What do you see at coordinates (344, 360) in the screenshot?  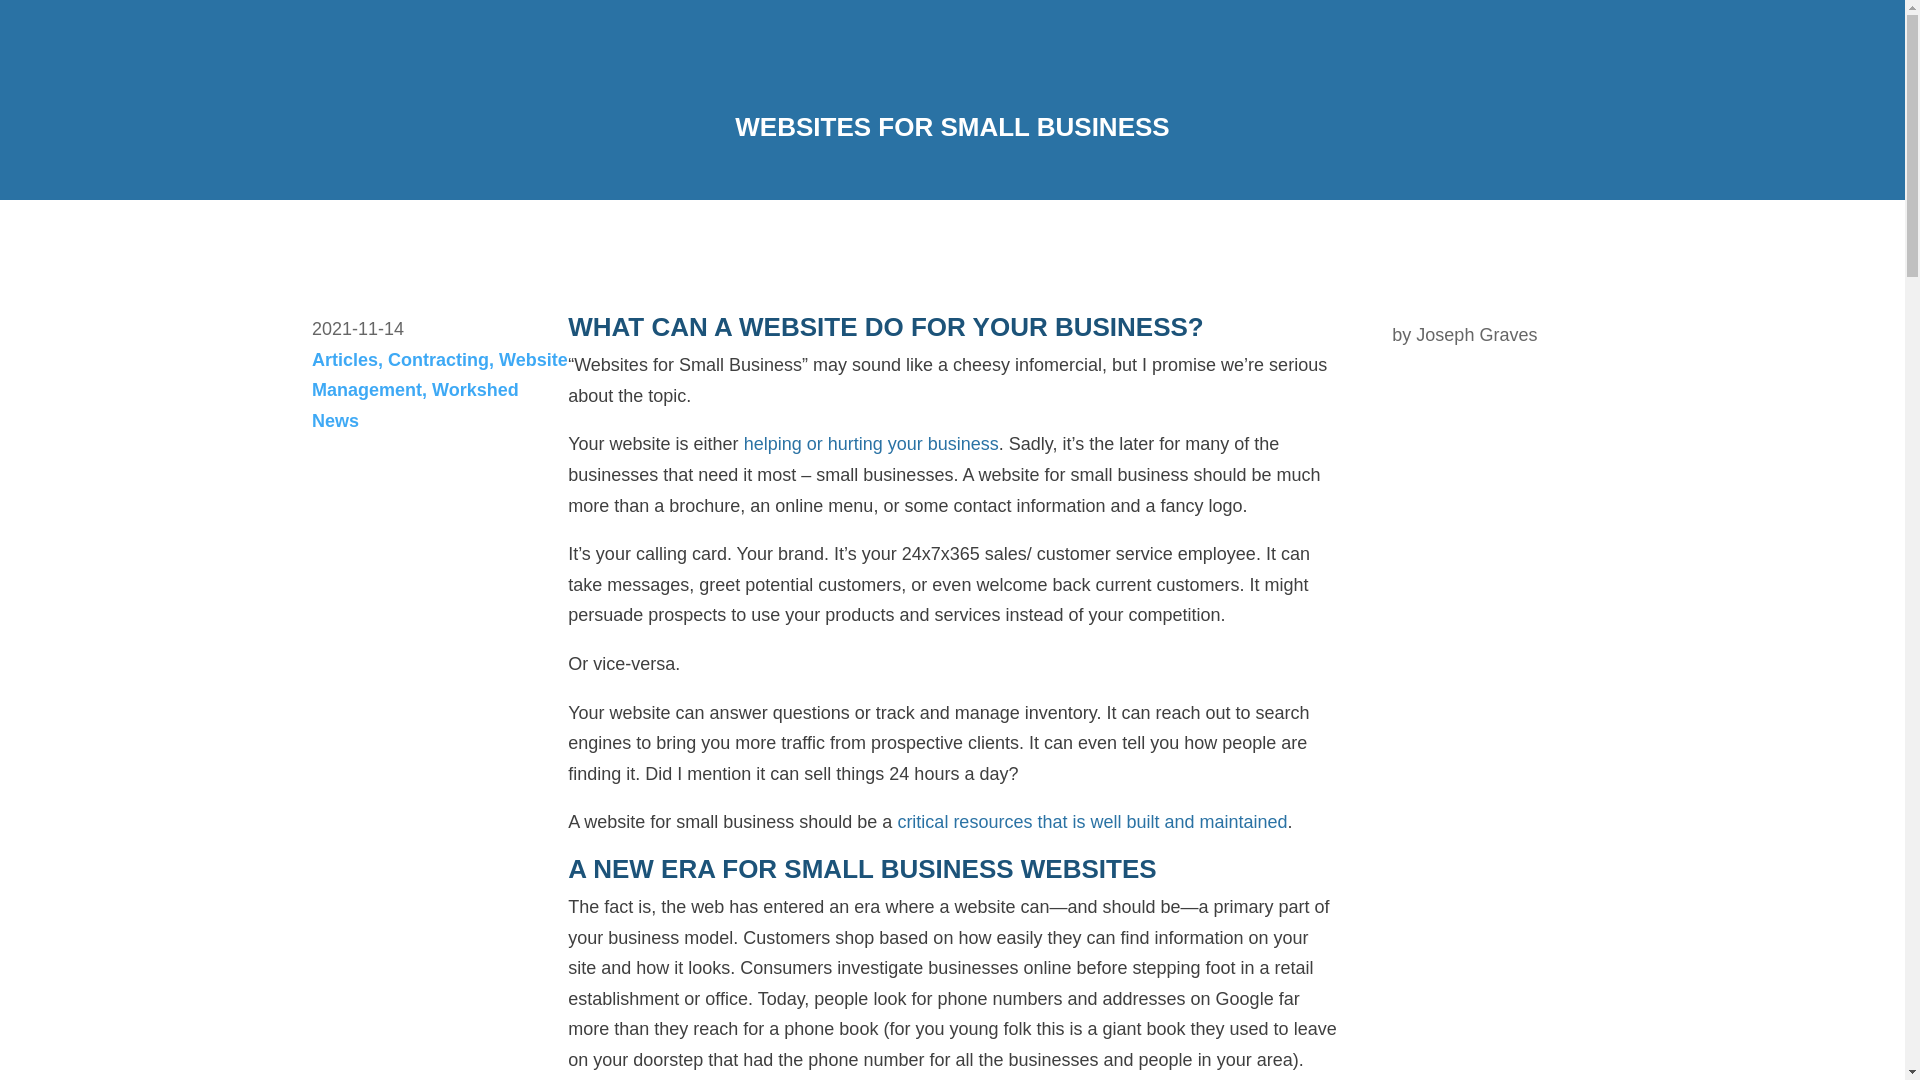 I see `Articles` at bounding box center [344, 360].